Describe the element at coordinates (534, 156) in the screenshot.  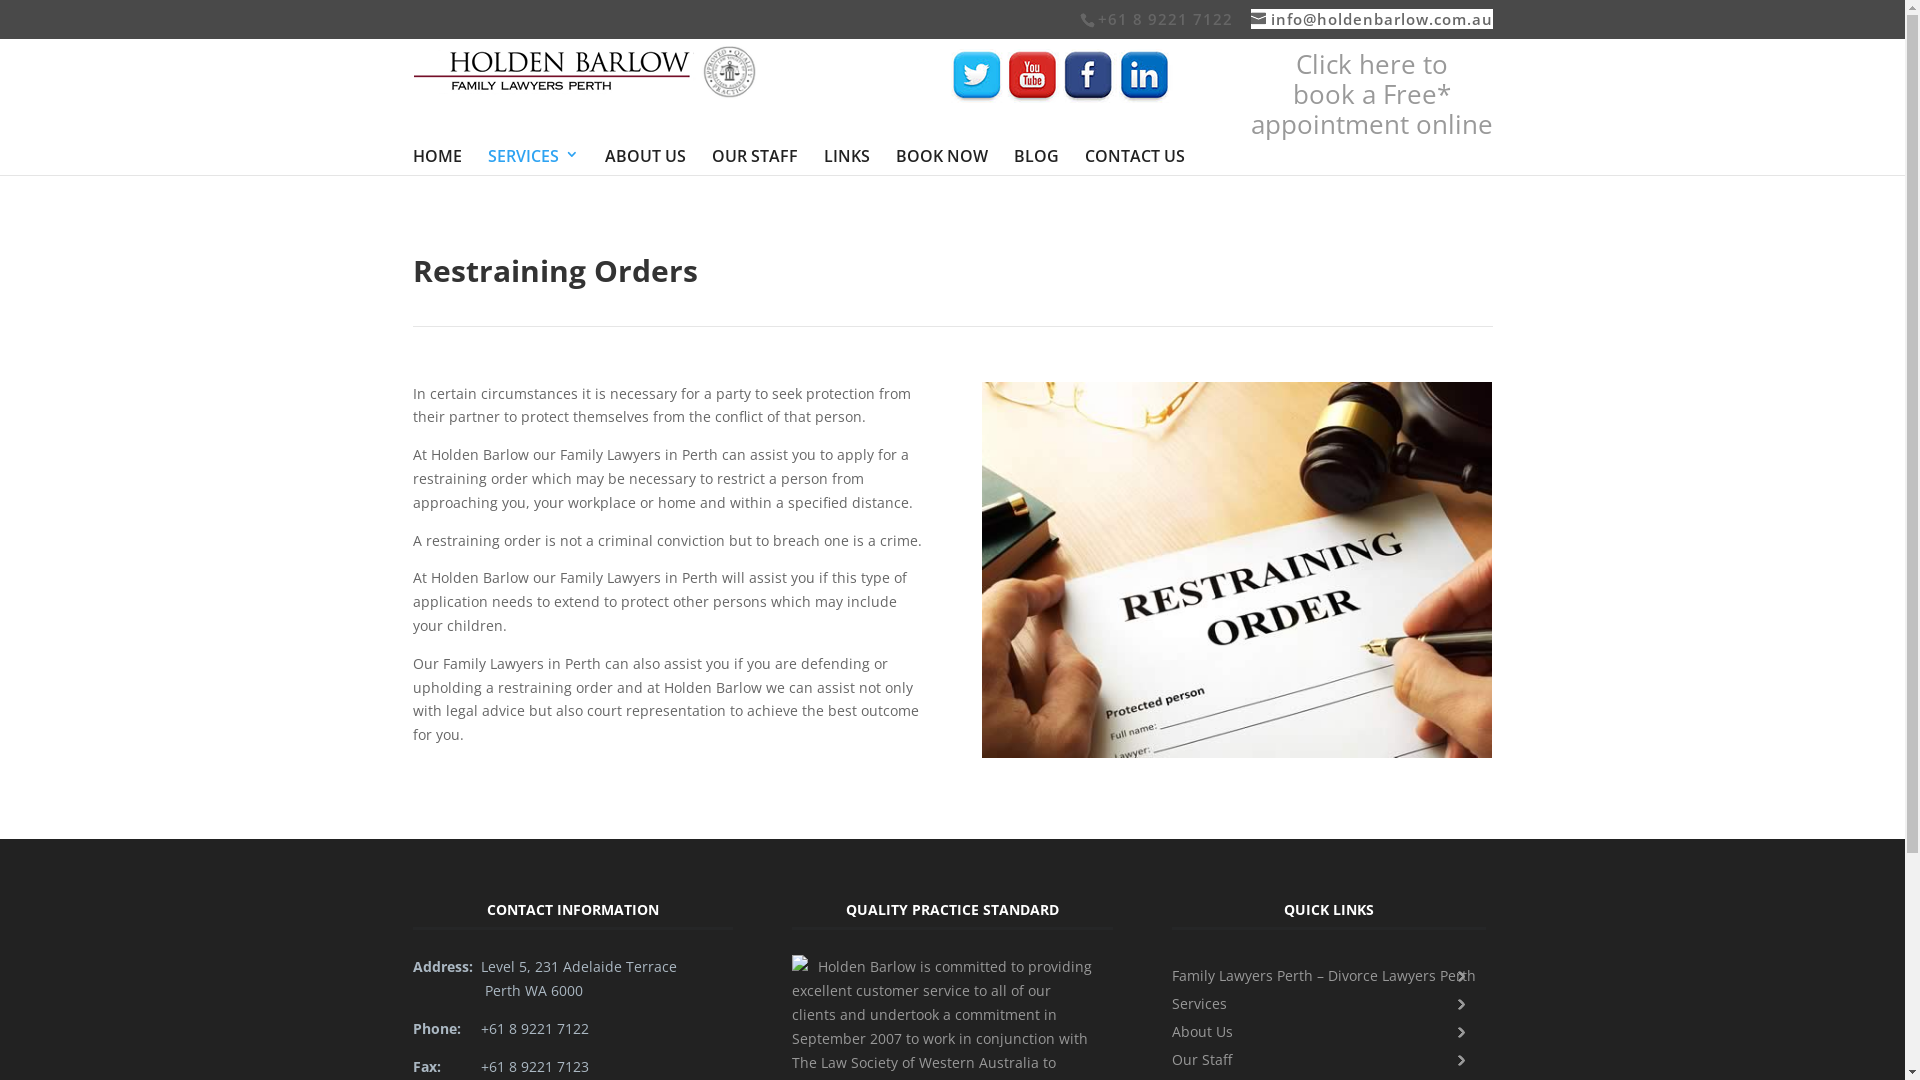
I see `SERVICES` at that location.